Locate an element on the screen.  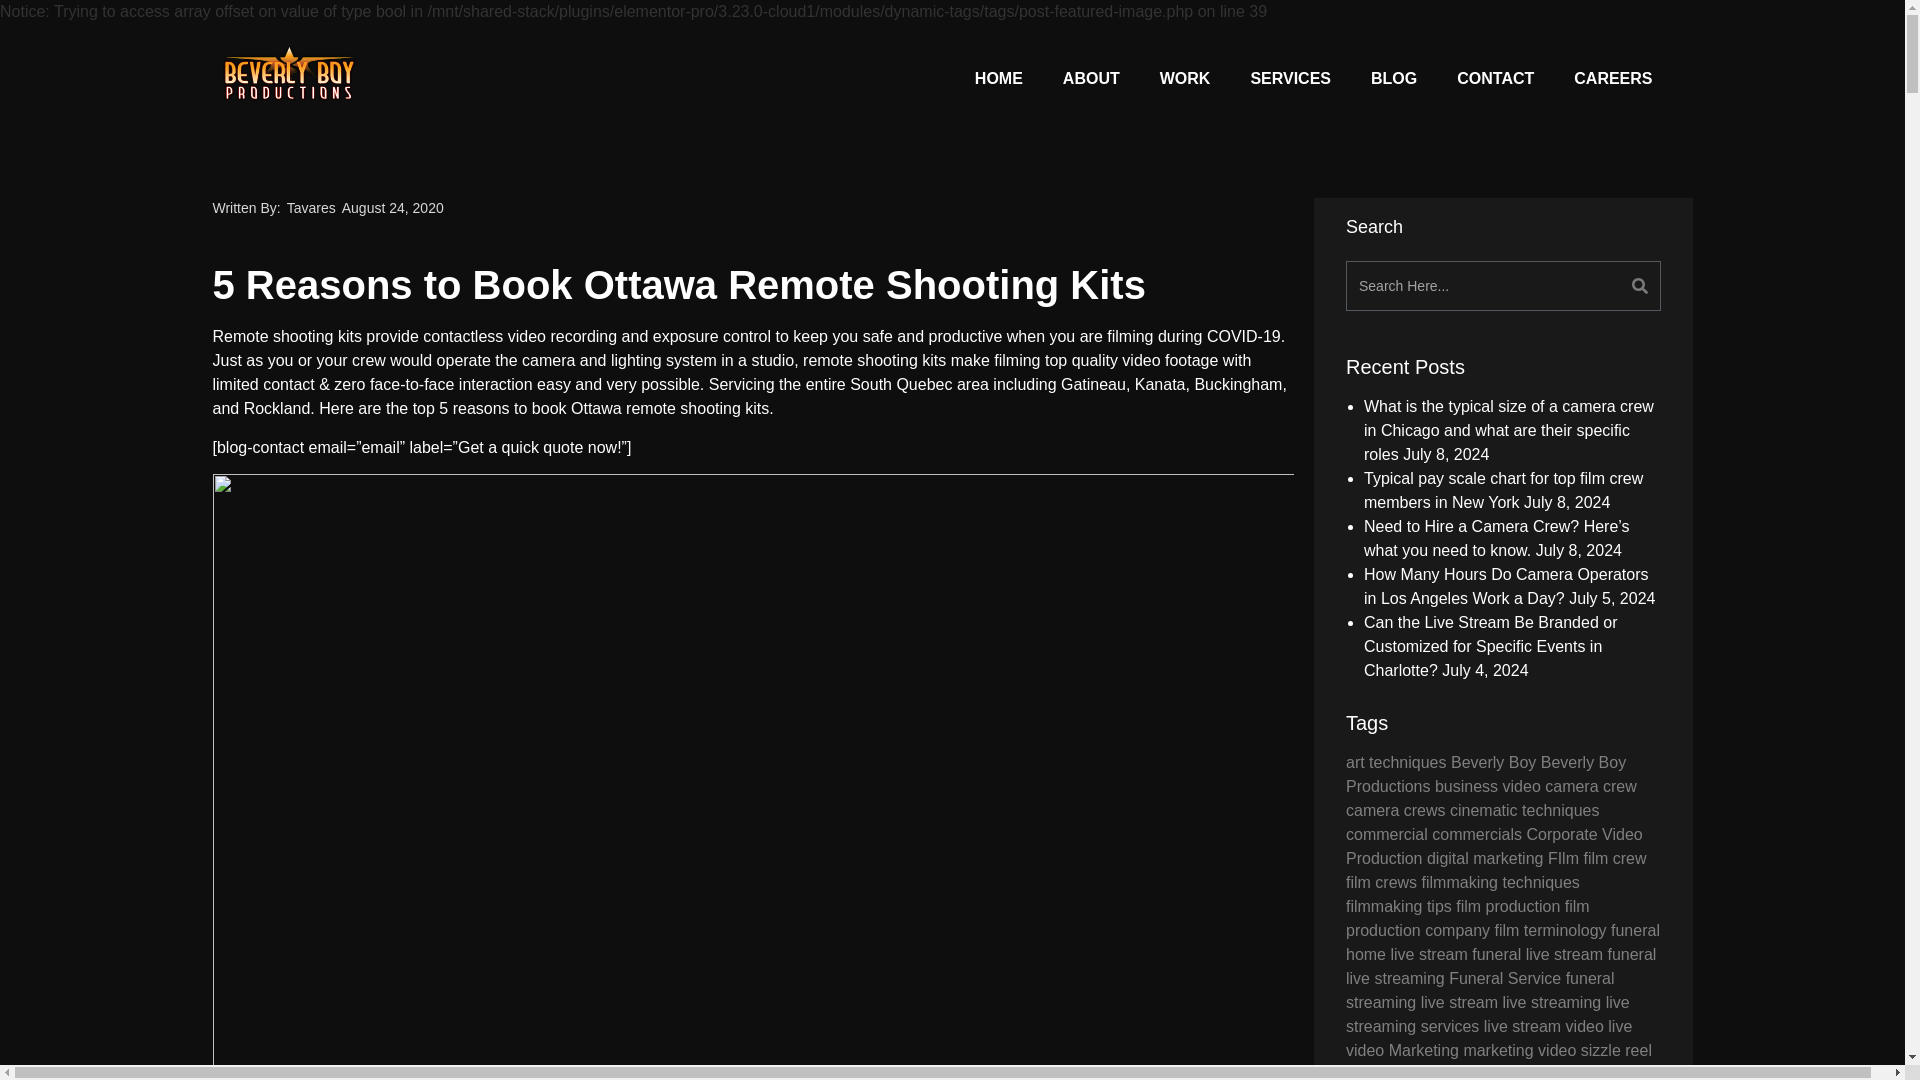
CAREERS is located at coordinates (1612, 78).